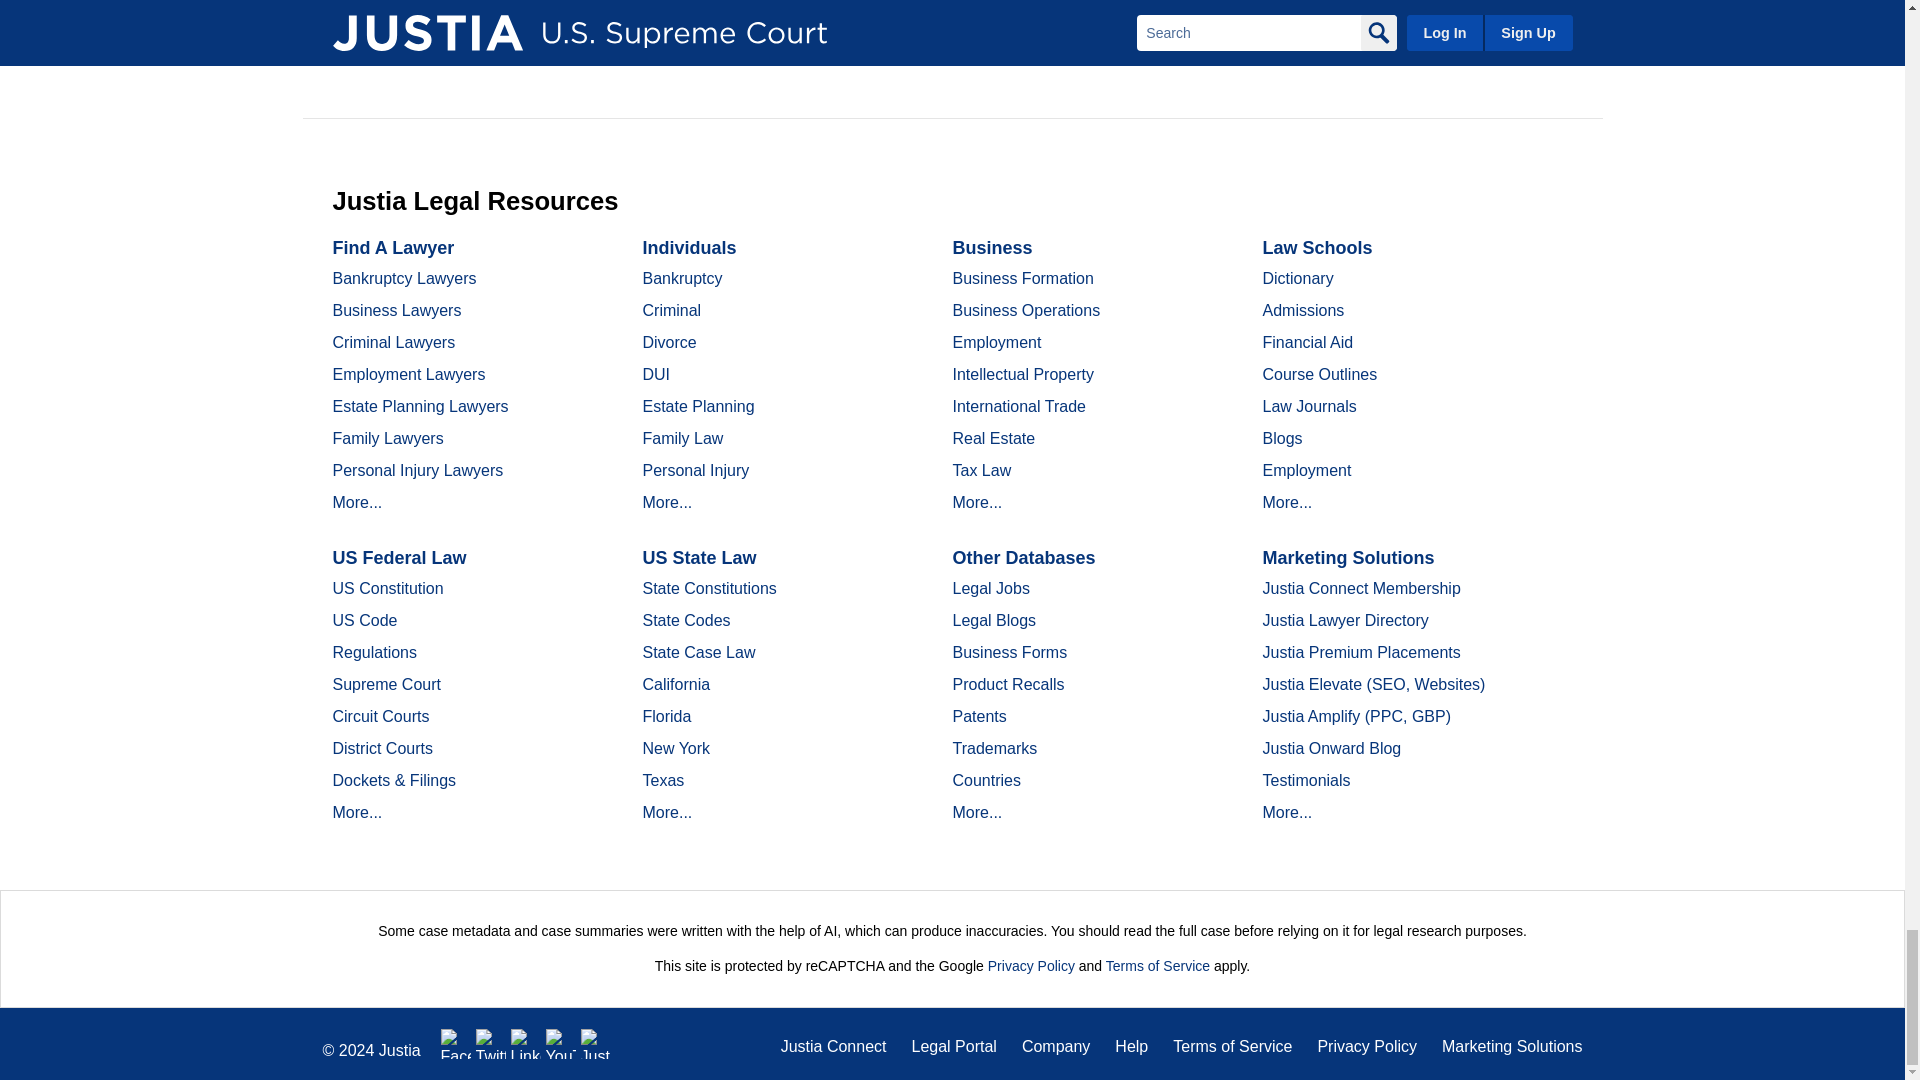  Describe the element at coordinates (491, 1044) in the screenshot. I see `Twitter` at that location.